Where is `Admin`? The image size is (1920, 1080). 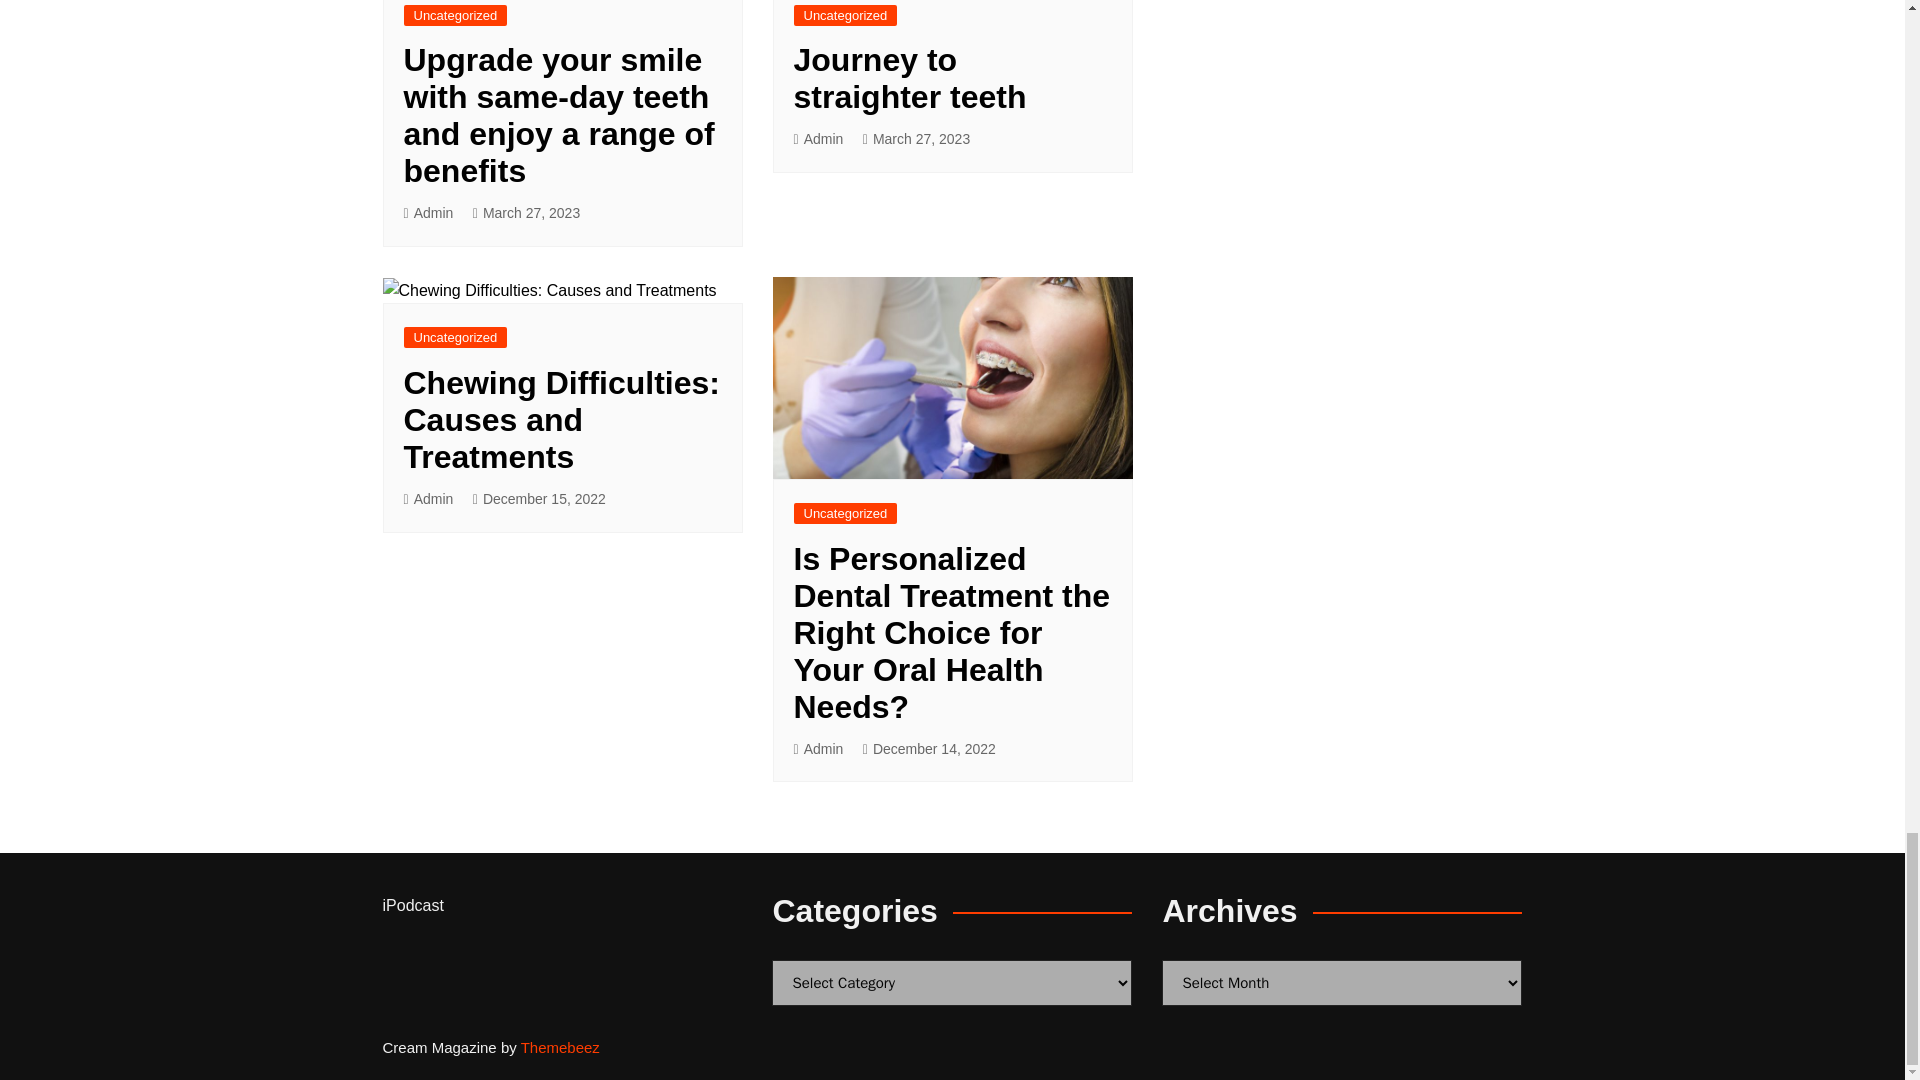 Admin is located at coordinates (428, 212).